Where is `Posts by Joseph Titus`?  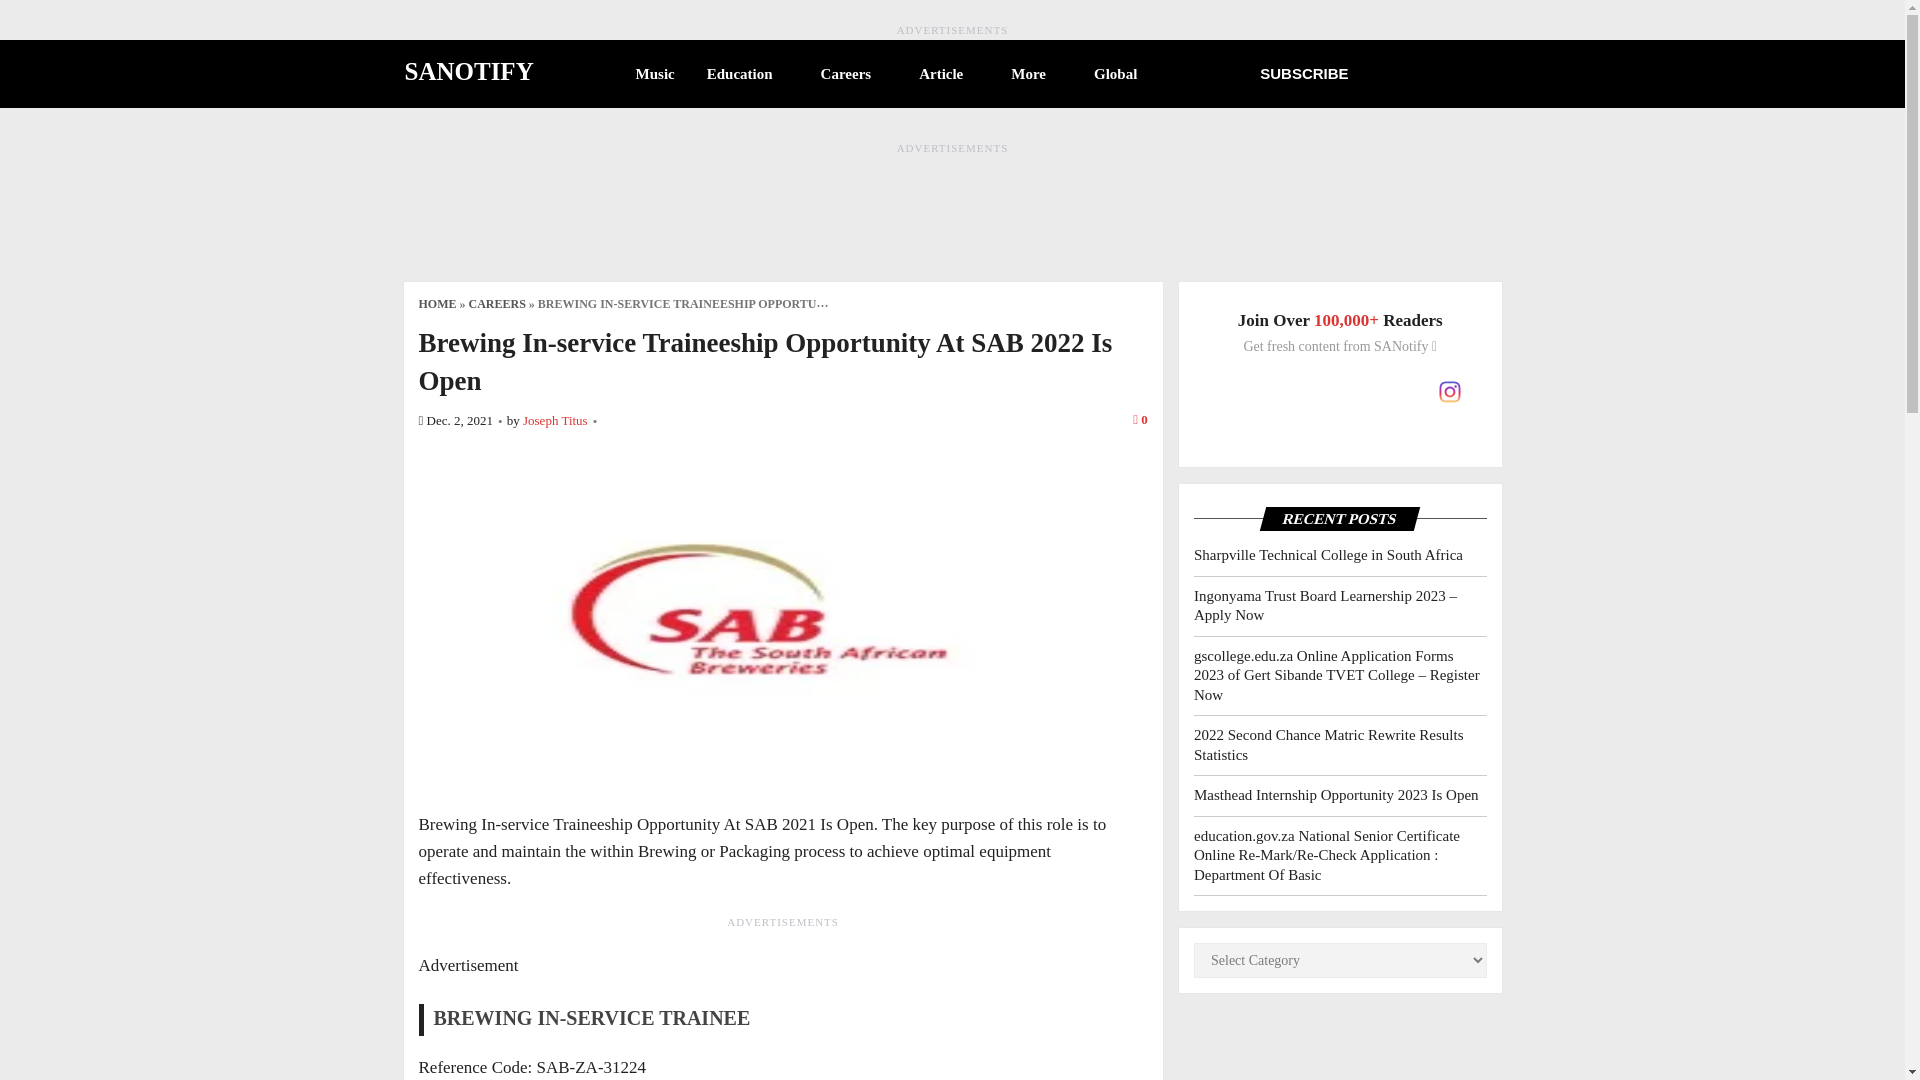 Posts by Joseph Titus is located at coordinates (554, 420).